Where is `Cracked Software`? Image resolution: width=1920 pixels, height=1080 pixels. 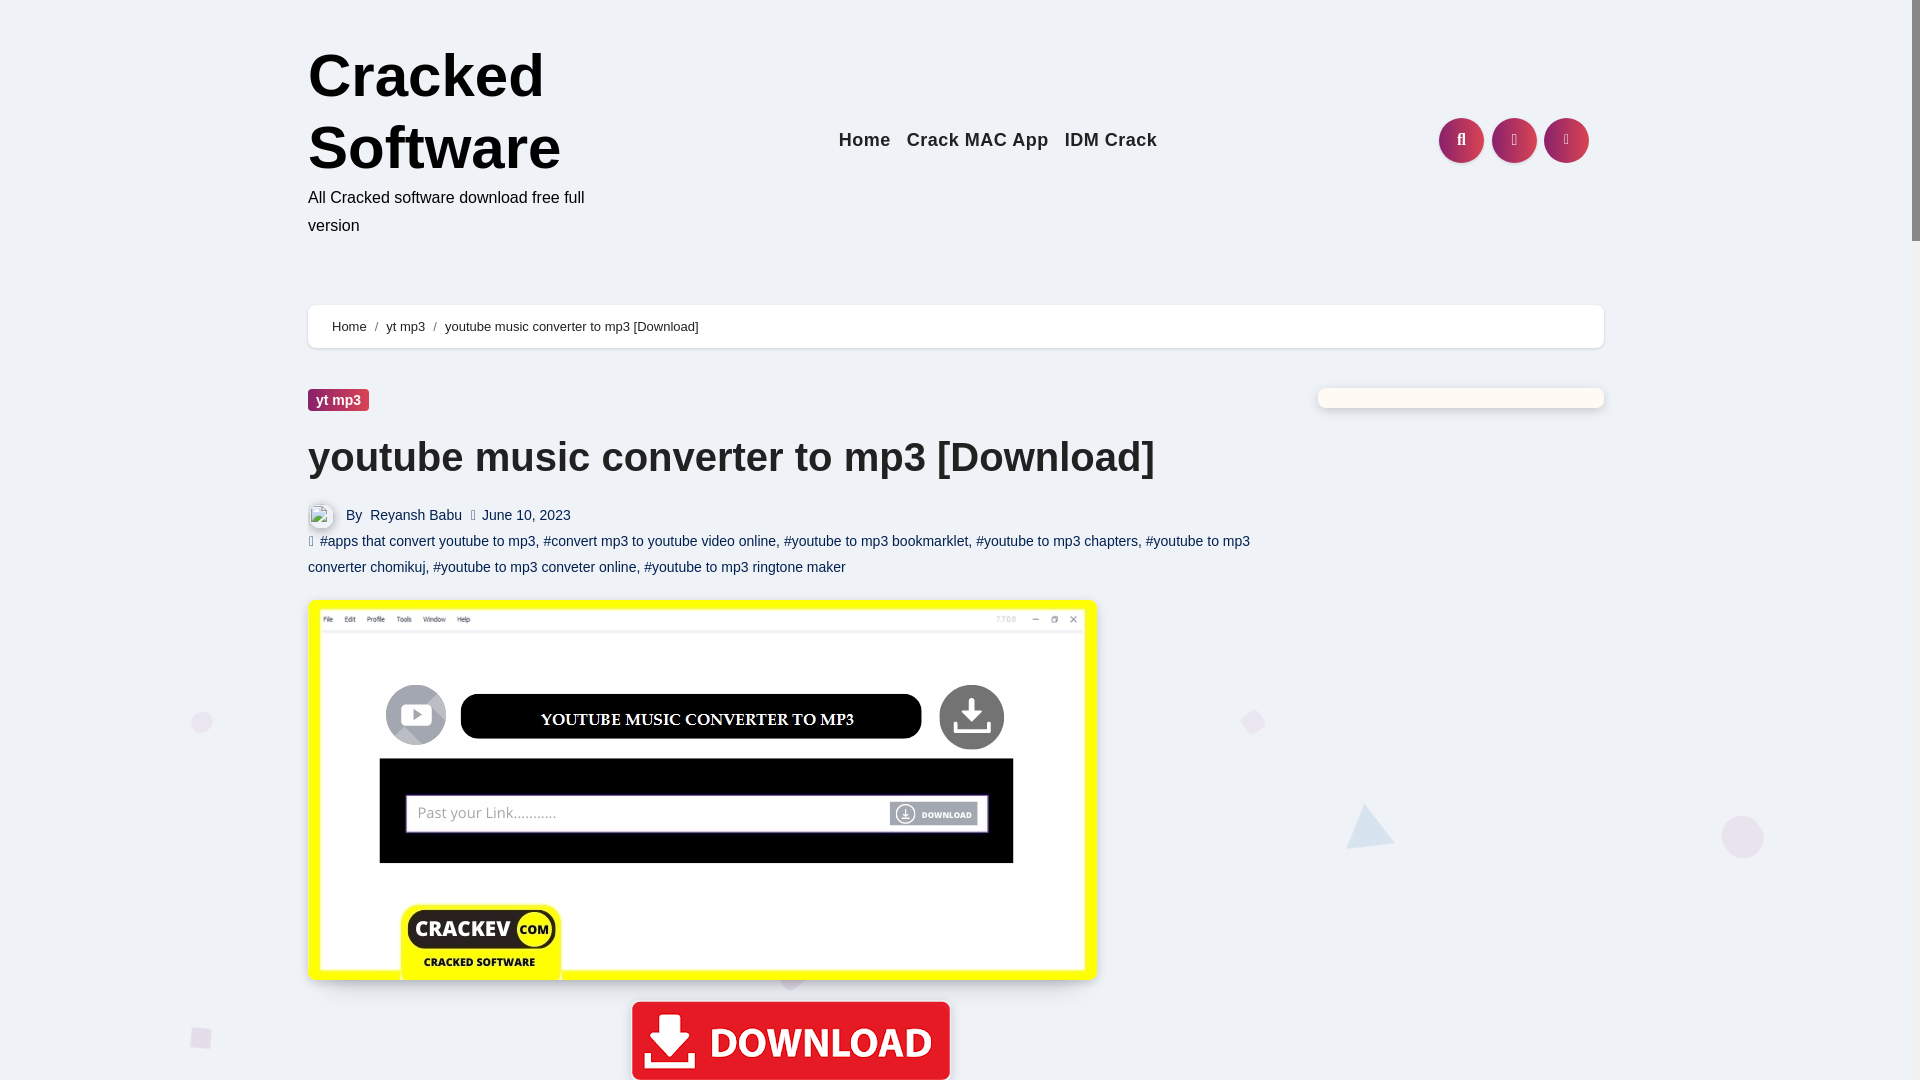 Cracked Software is located at coordinates (434, 112).